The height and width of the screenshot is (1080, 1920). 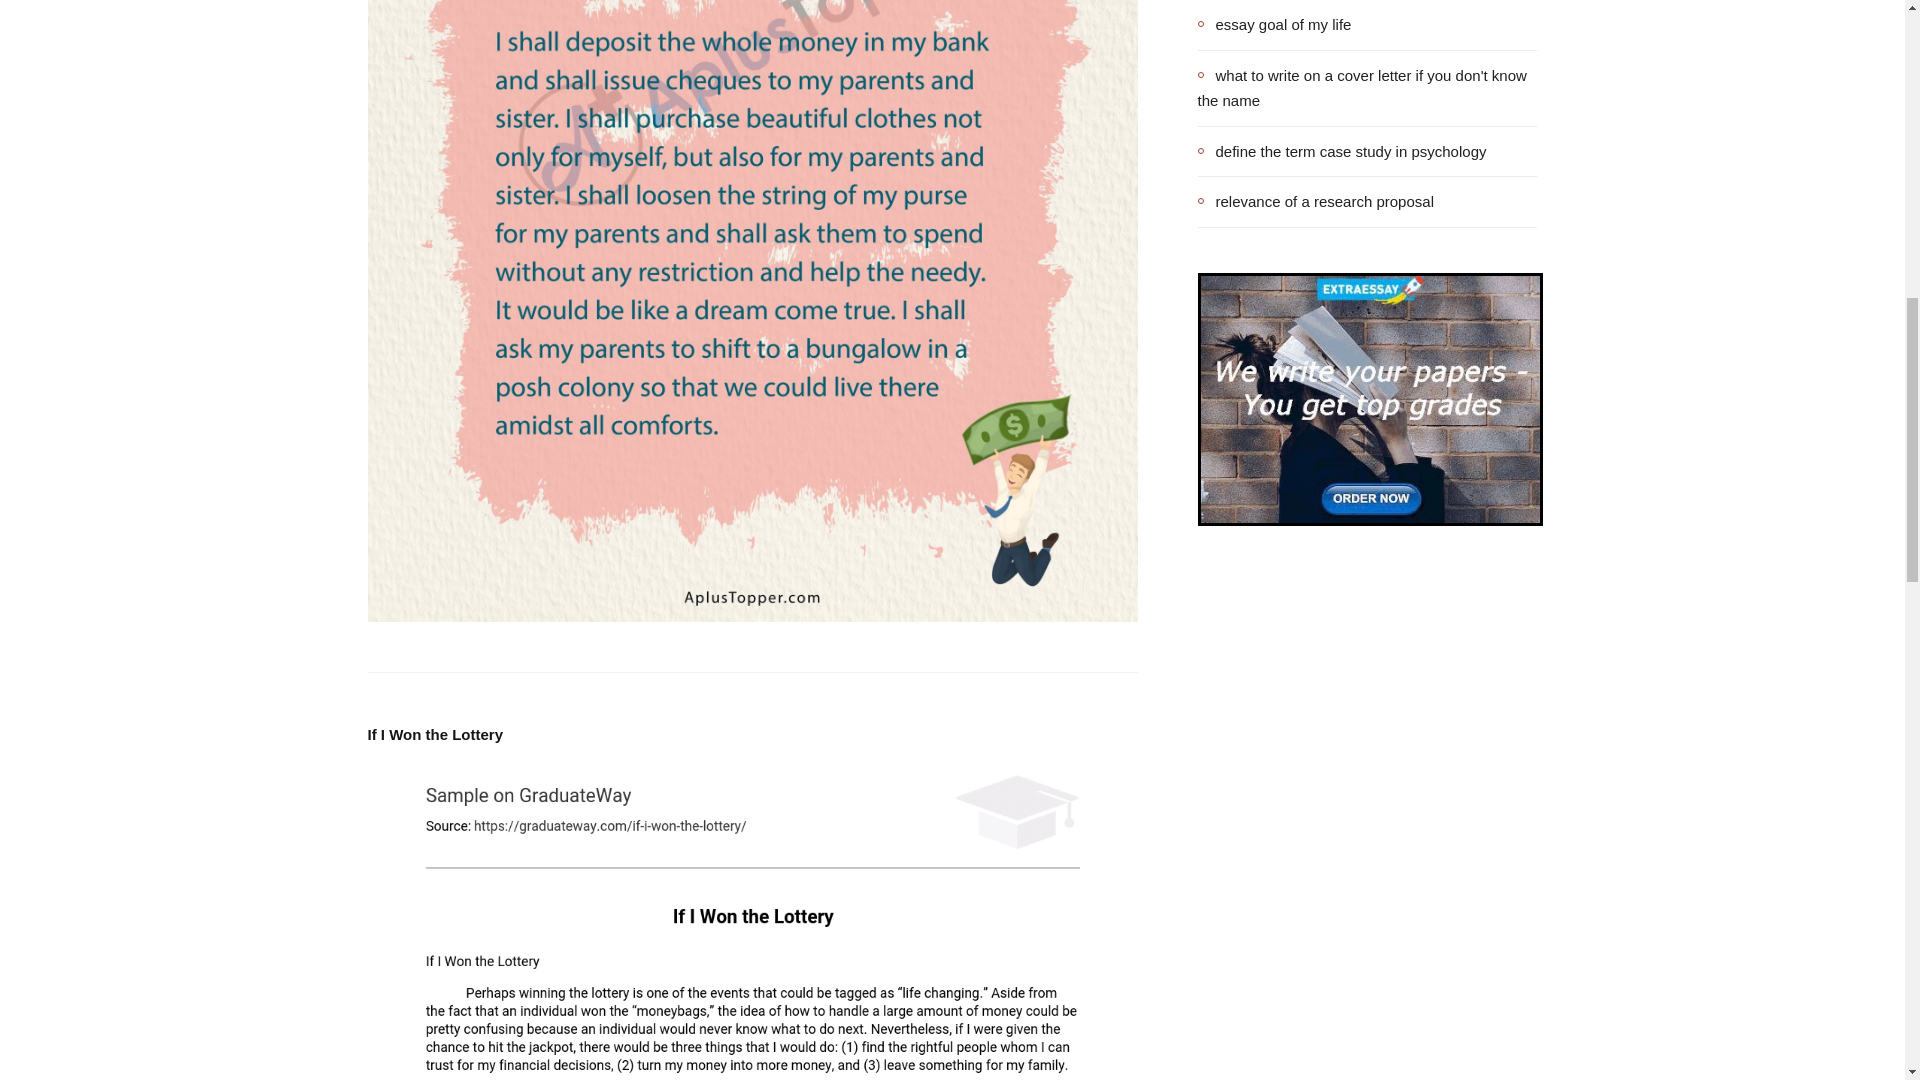 I want to click on define the term case study in psychology, so click(x=1342, y=151).